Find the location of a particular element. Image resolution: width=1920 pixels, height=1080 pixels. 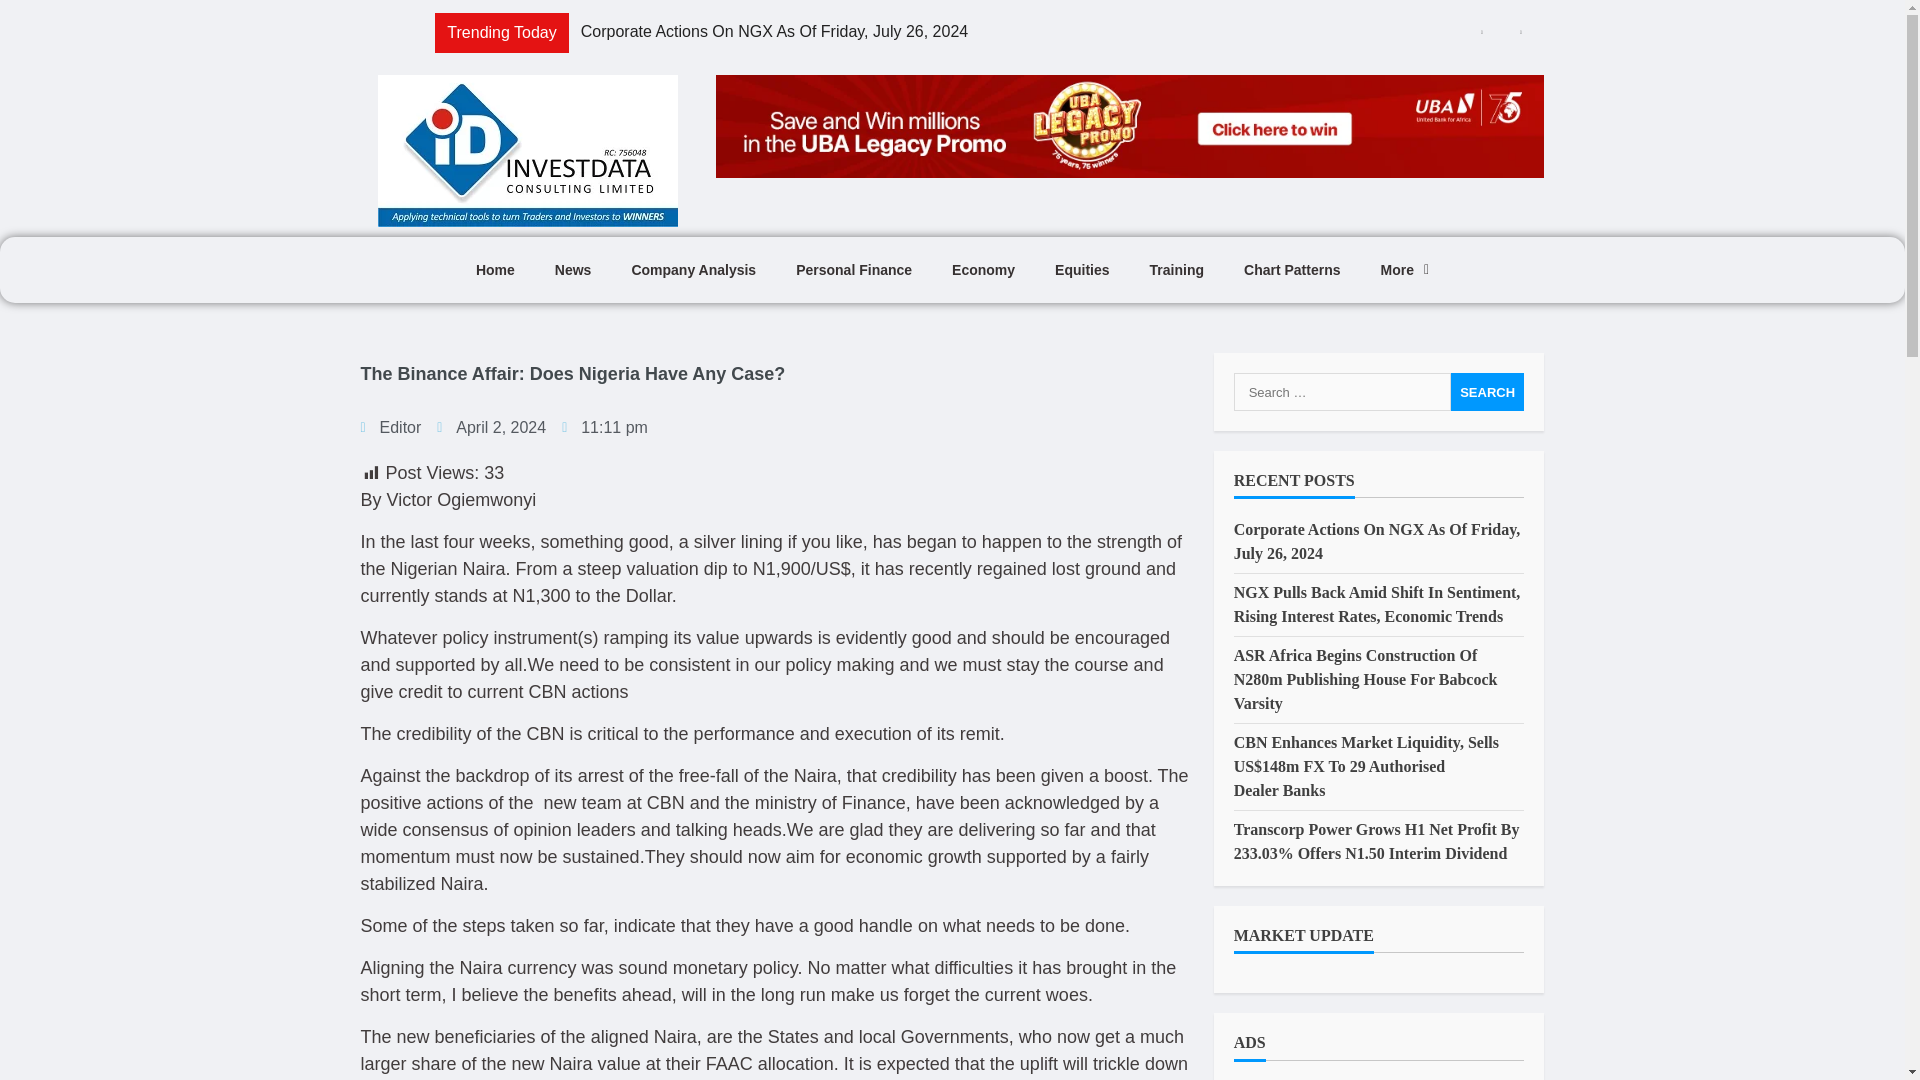

Economy is located at coordinates (982, 270).